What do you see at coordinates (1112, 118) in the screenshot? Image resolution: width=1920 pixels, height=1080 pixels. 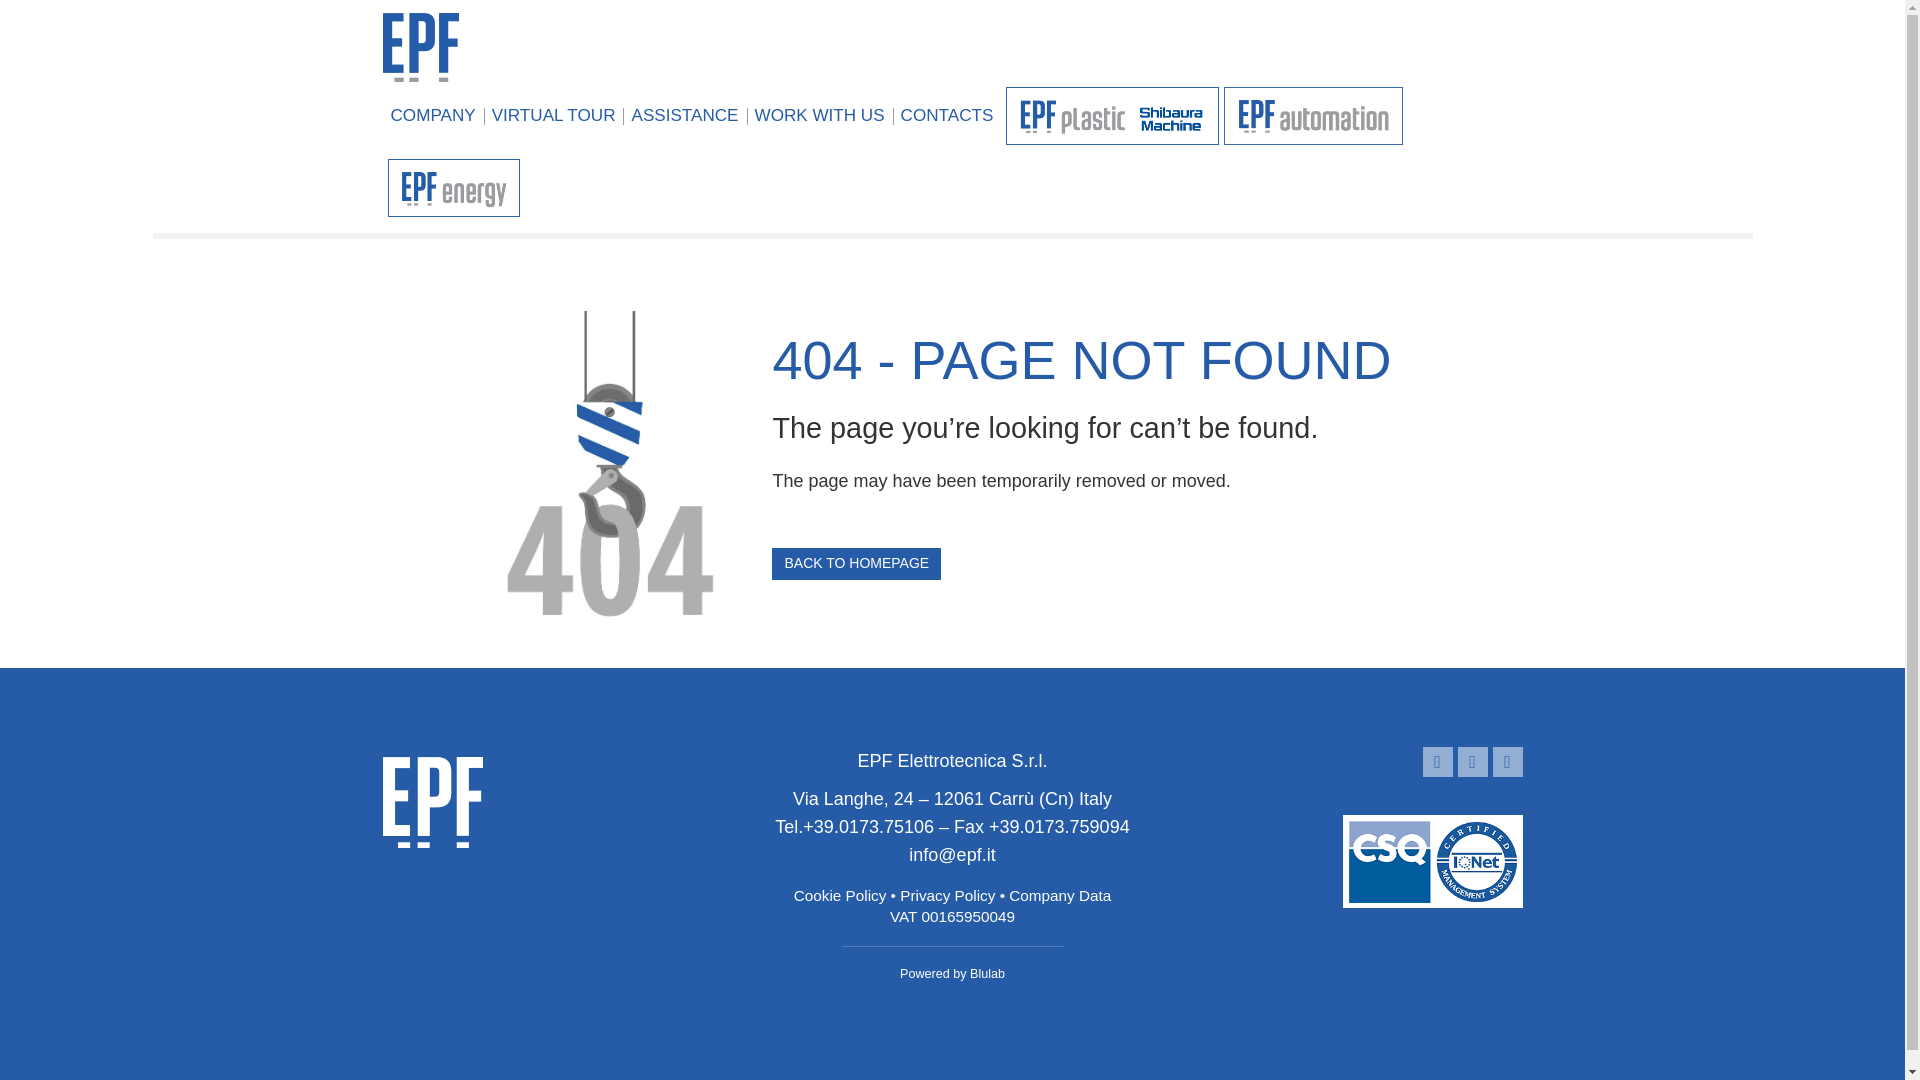 I see `EPF PLASTIC` at bounding box center [1112, 118].